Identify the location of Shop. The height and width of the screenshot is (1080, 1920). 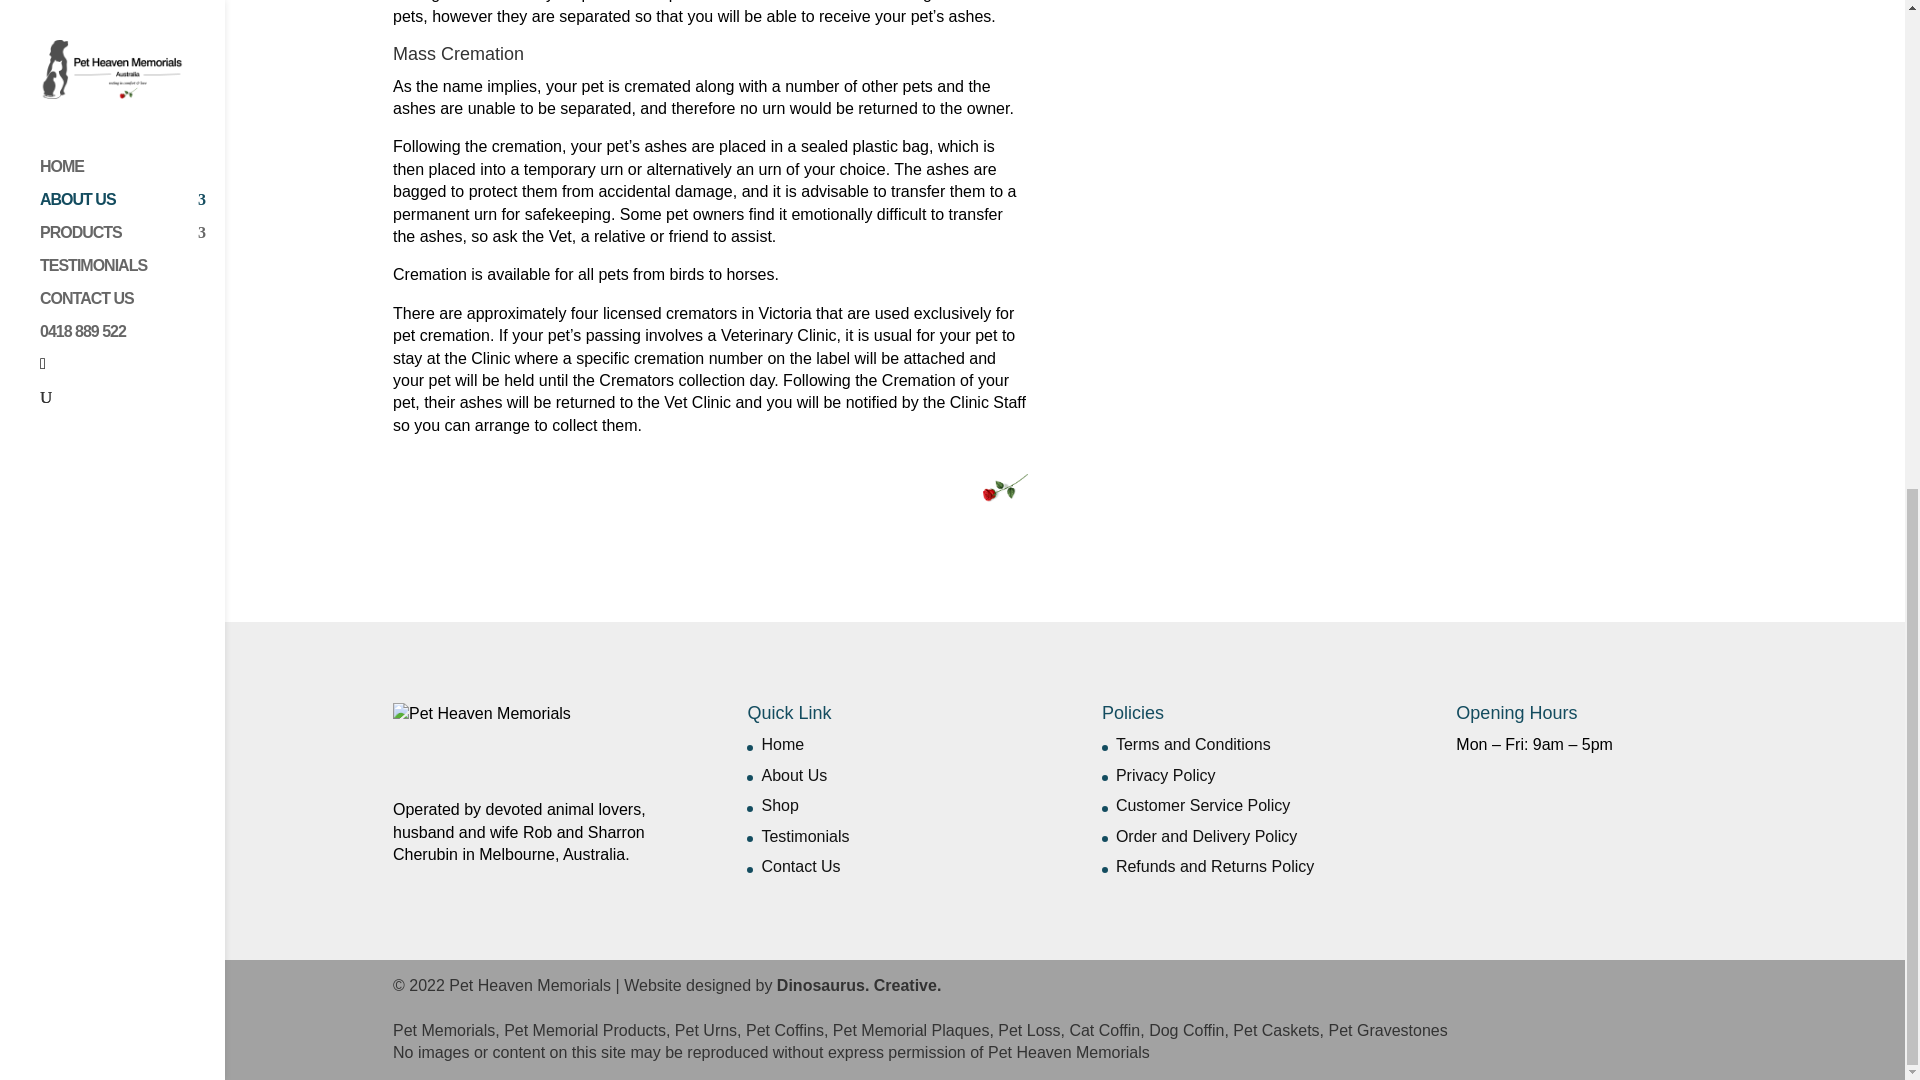
(779, 806).